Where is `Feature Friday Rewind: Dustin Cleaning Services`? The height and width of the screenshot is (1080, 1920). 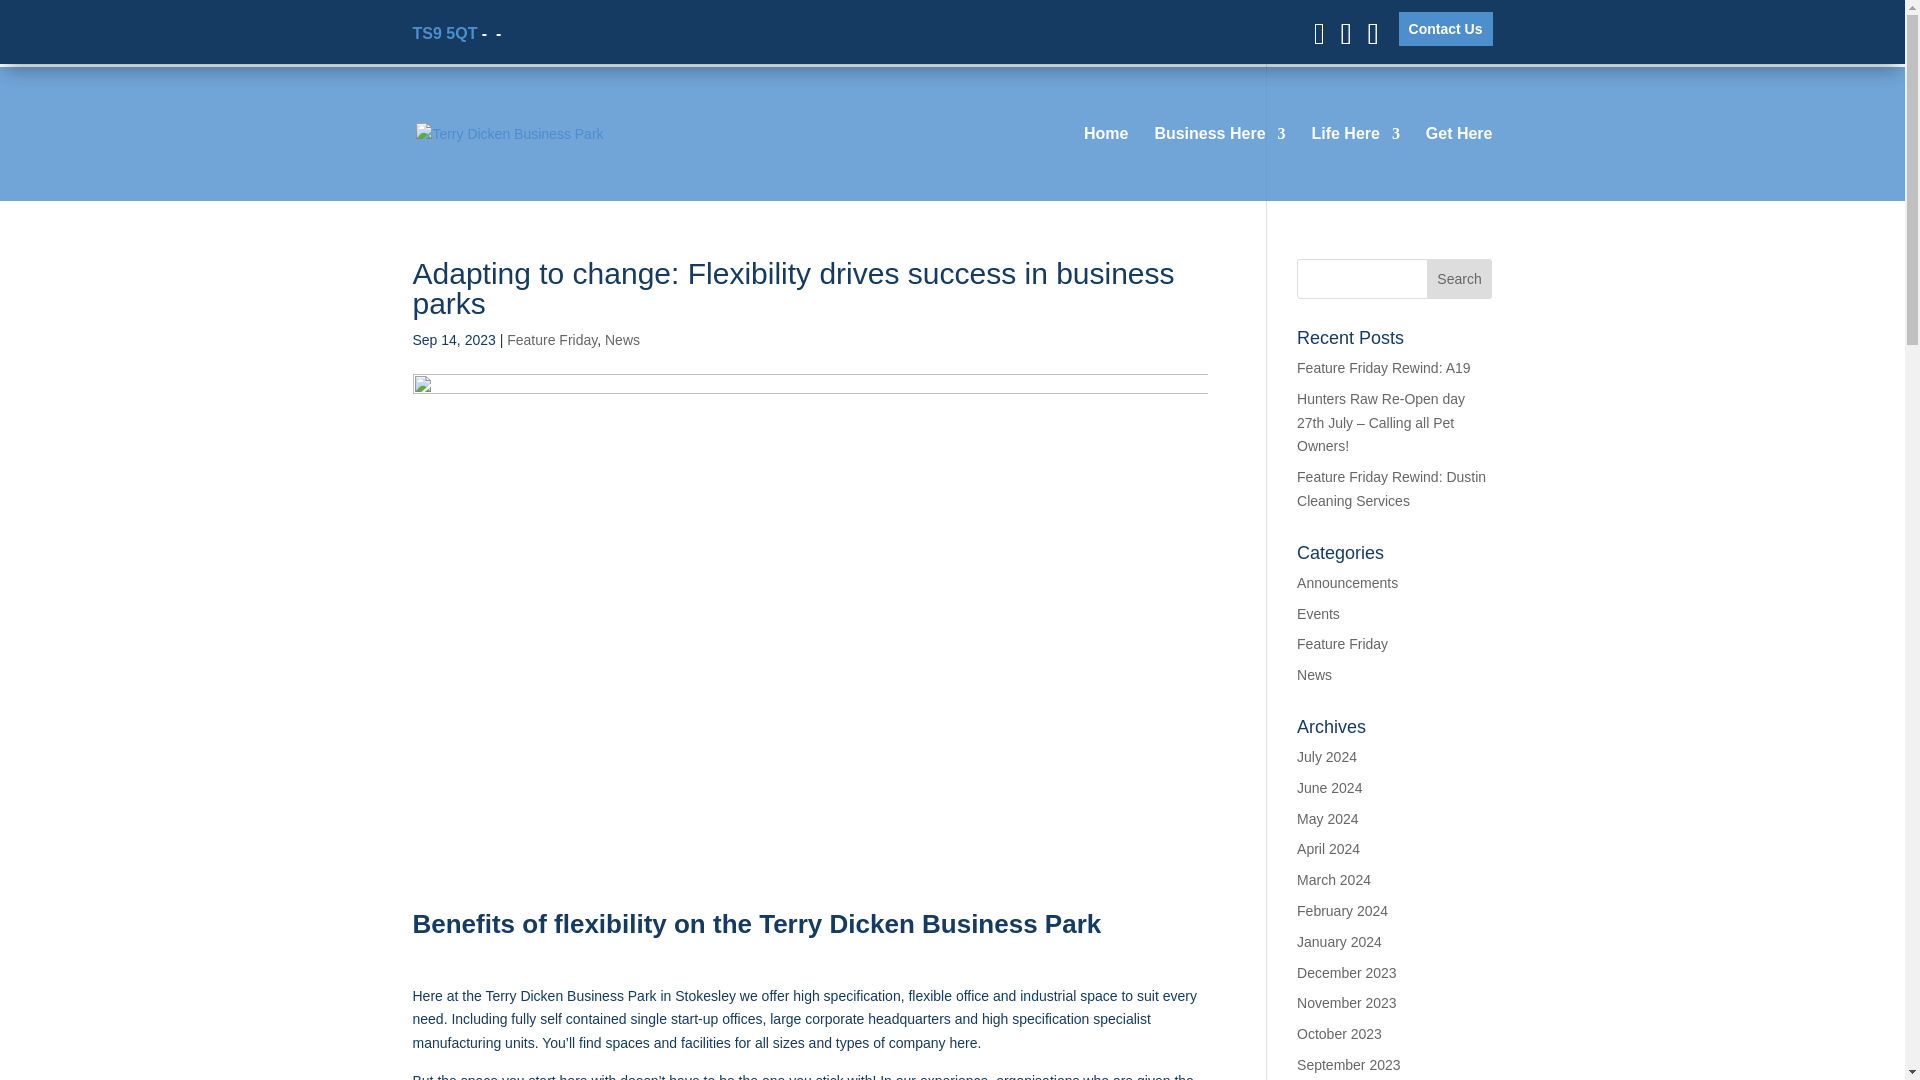
Feature Friday Rewind: Dustin Cleaning Services is located at coordinates (1392, 488).